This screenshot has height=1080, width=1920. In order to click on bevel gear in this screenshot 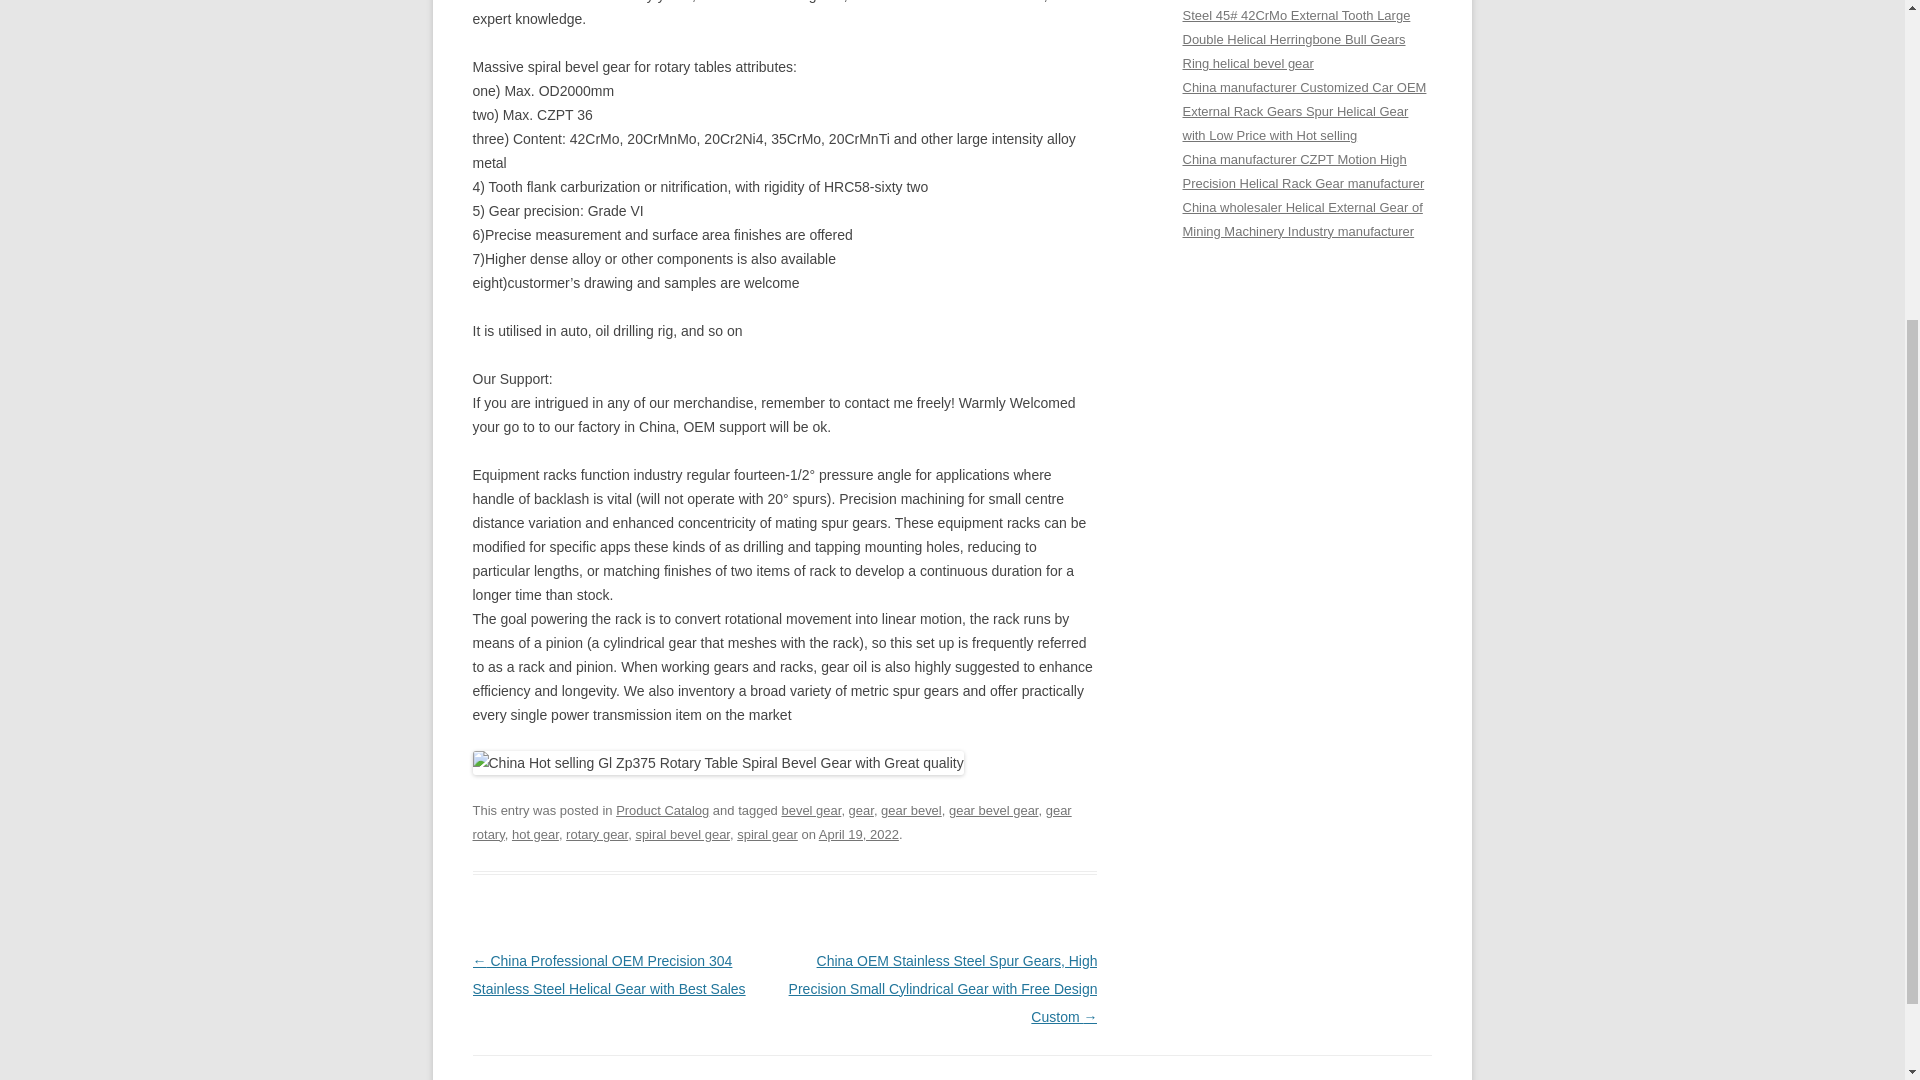, I will do `click(810, 810)`.